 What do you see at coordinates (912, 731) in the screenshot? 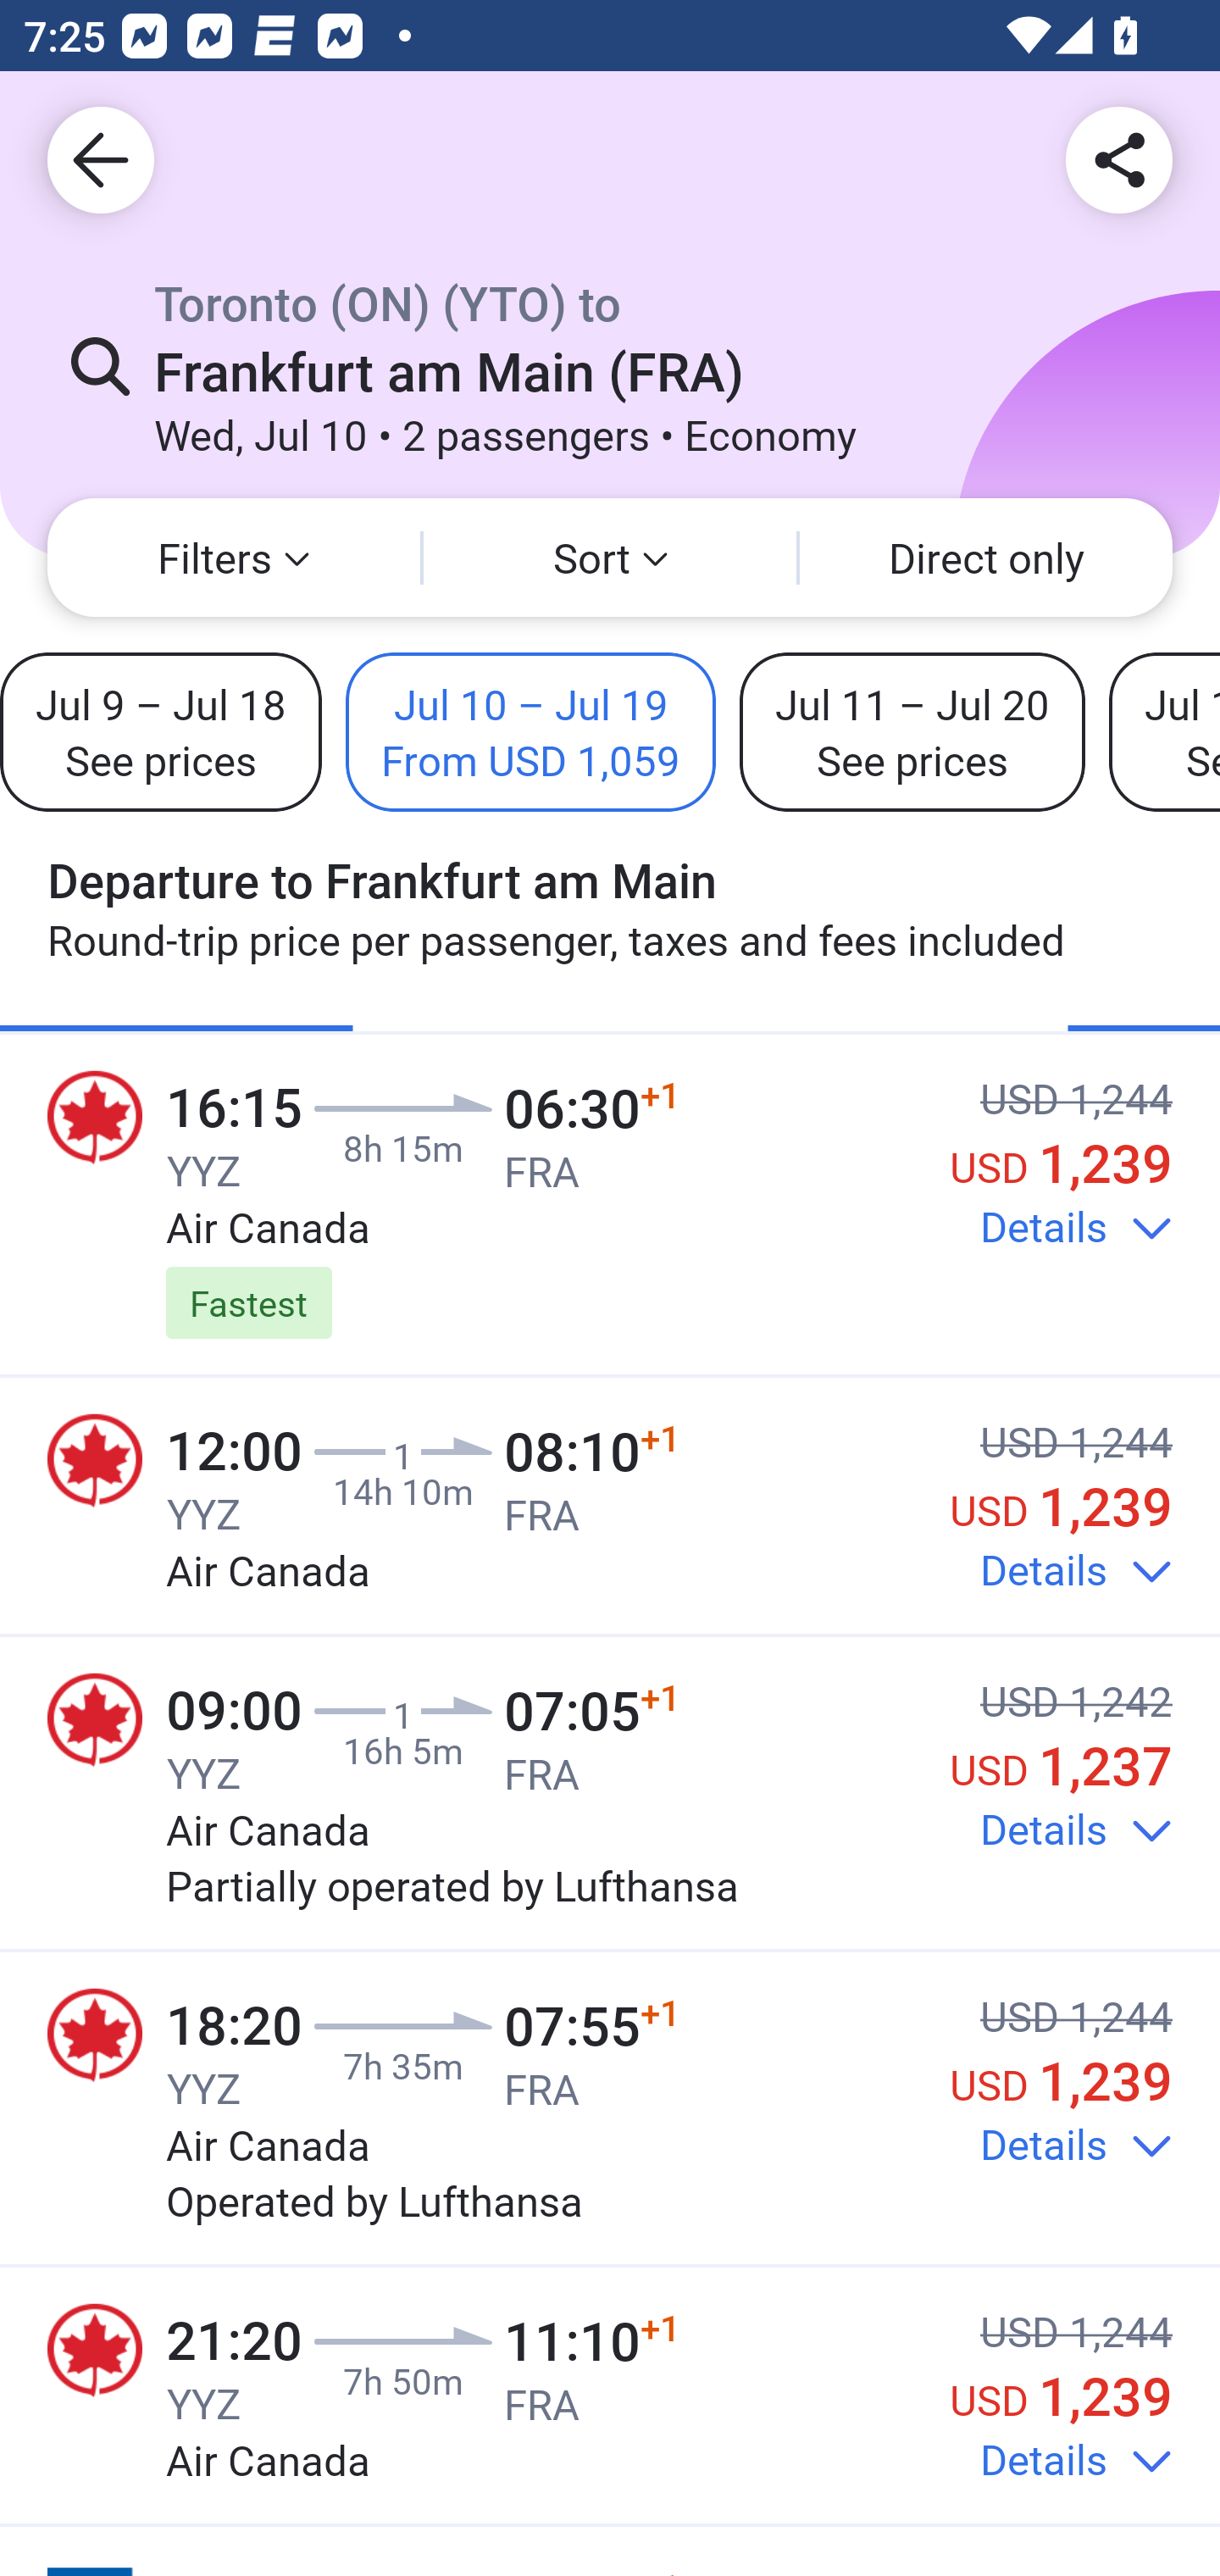
I see `Jul 11 – Jul 20 See prices` at bounding box center [912, 731].